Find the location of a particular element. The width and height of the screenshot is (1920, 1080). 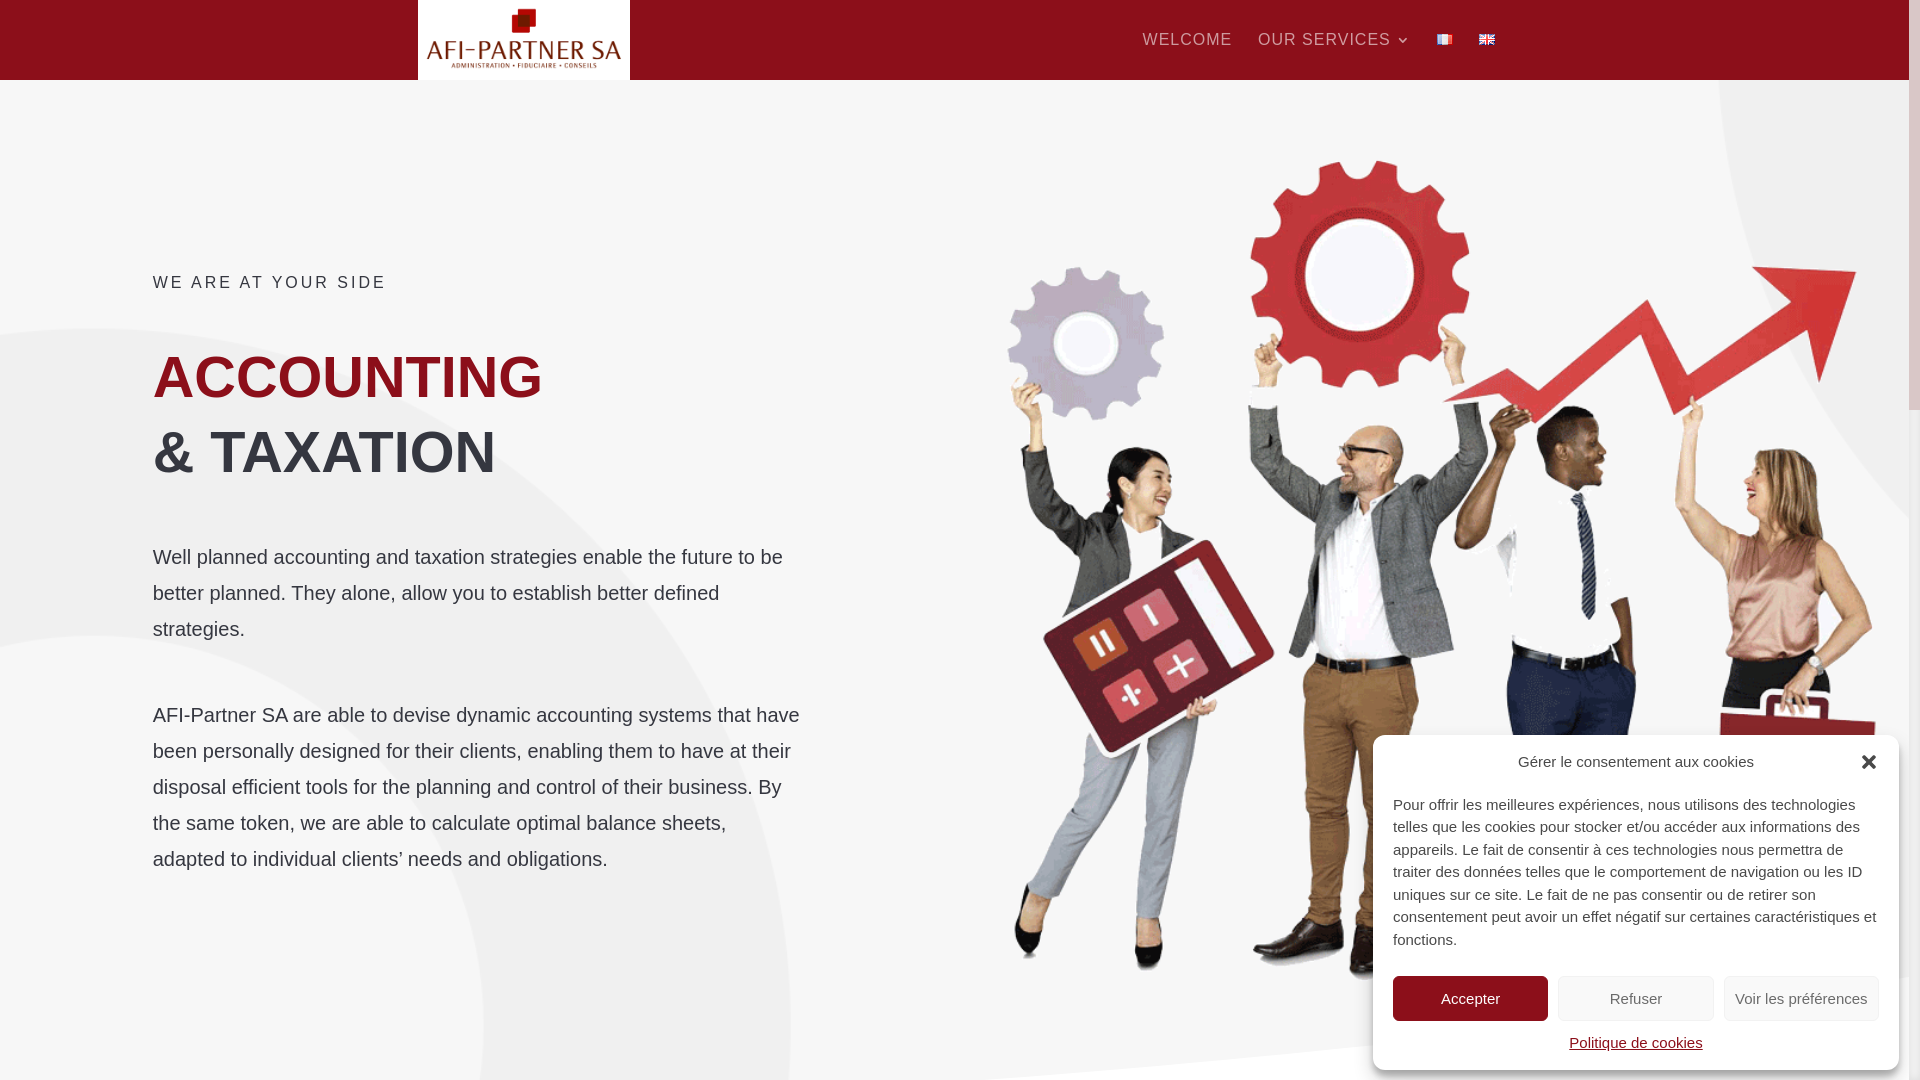

WELCOME is located at coordinates (1188, 56).